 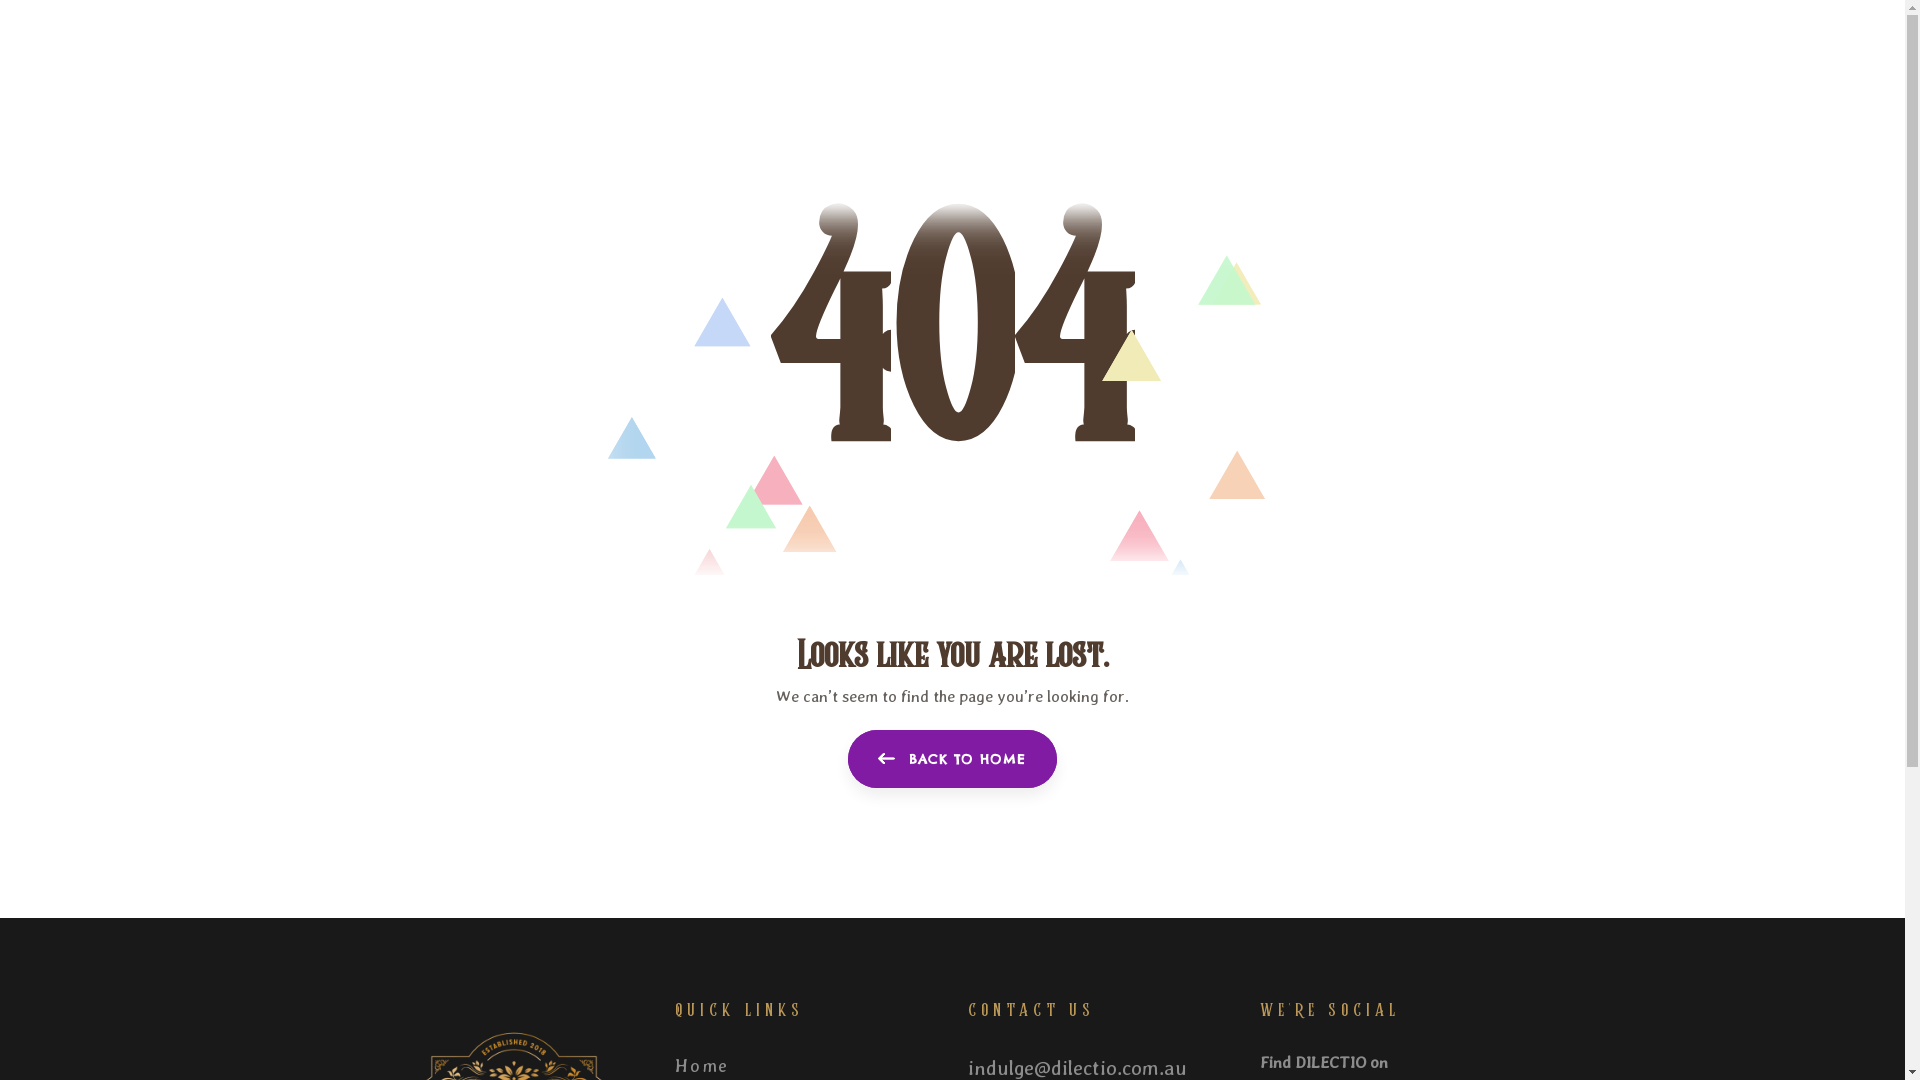 What do you see at coordinates (953, 759) in the screenshot?
I see `BACK TO HOME` at bounding box center [953, 759].